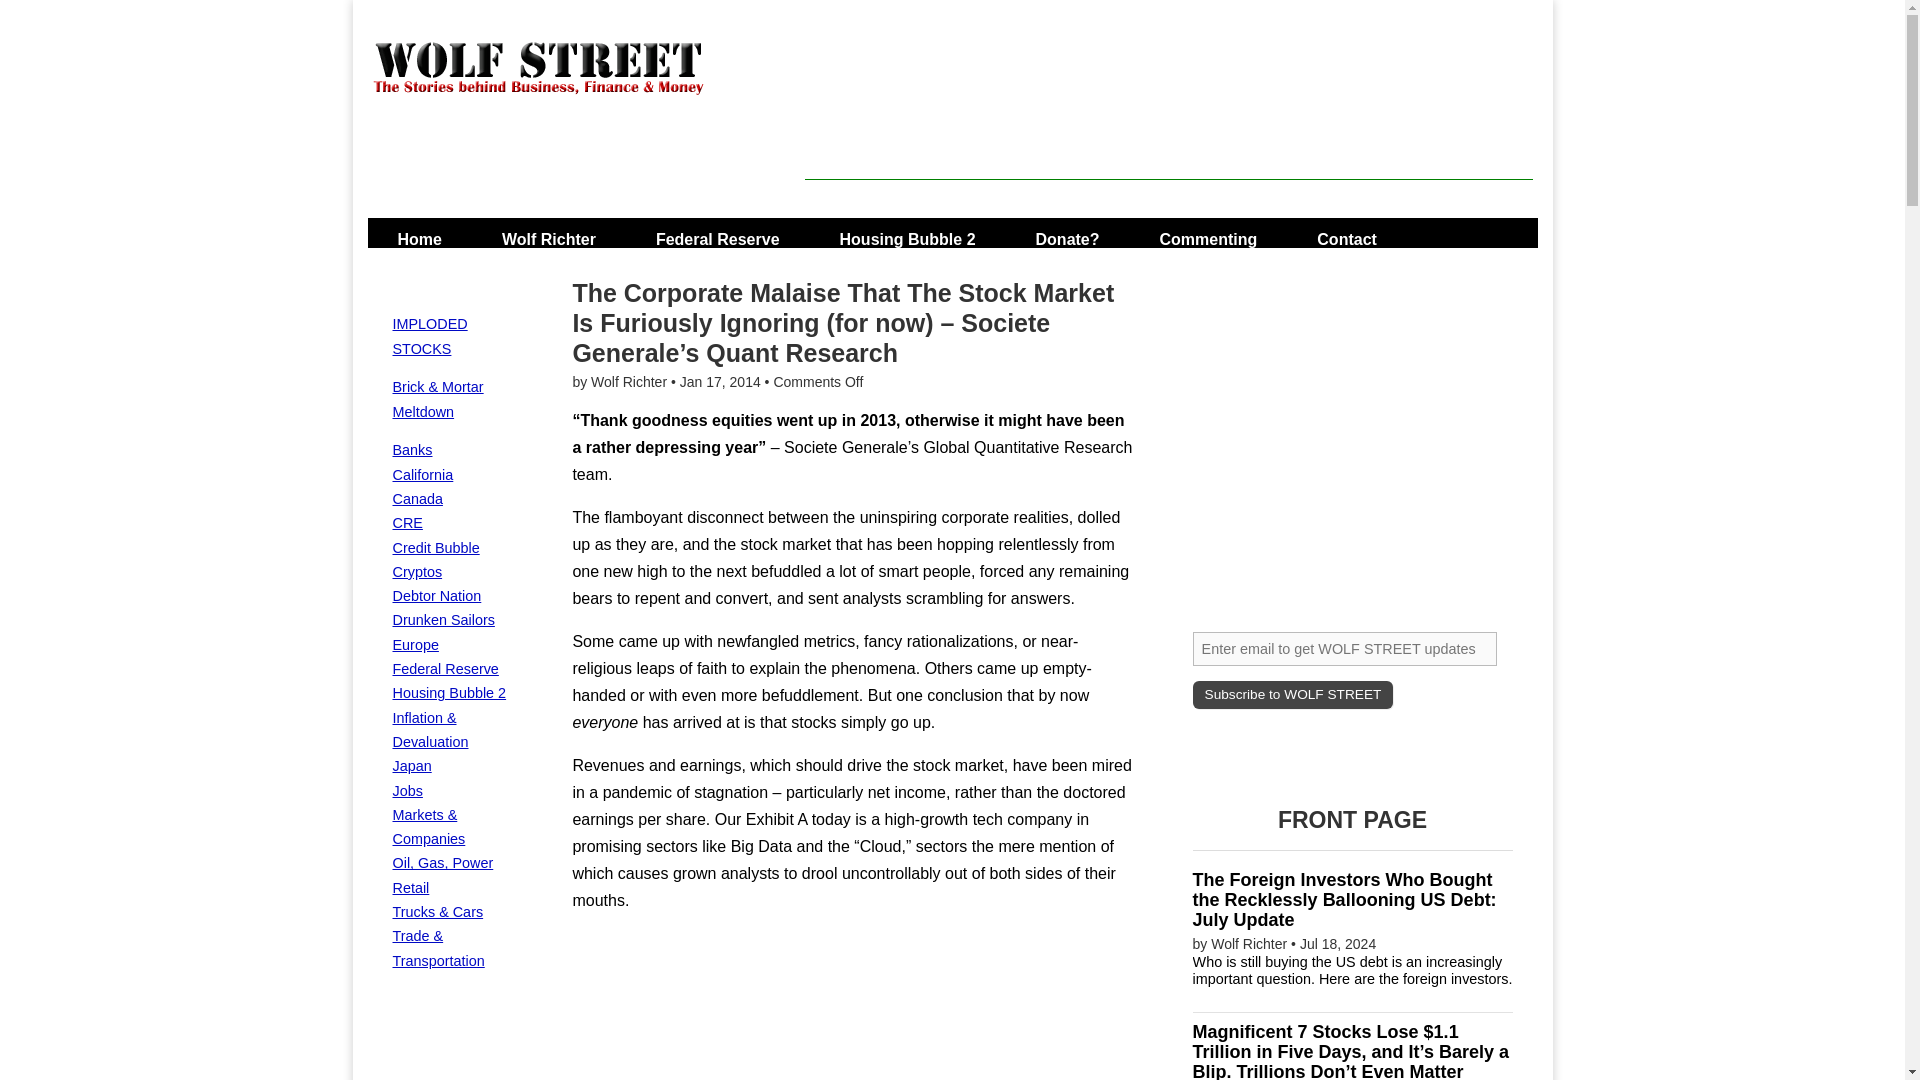 The image size is (1920, 1080). Describe the element at coordinates (406, 791) in the screenshot. I see `View all posts filed under Jobs` at that location.